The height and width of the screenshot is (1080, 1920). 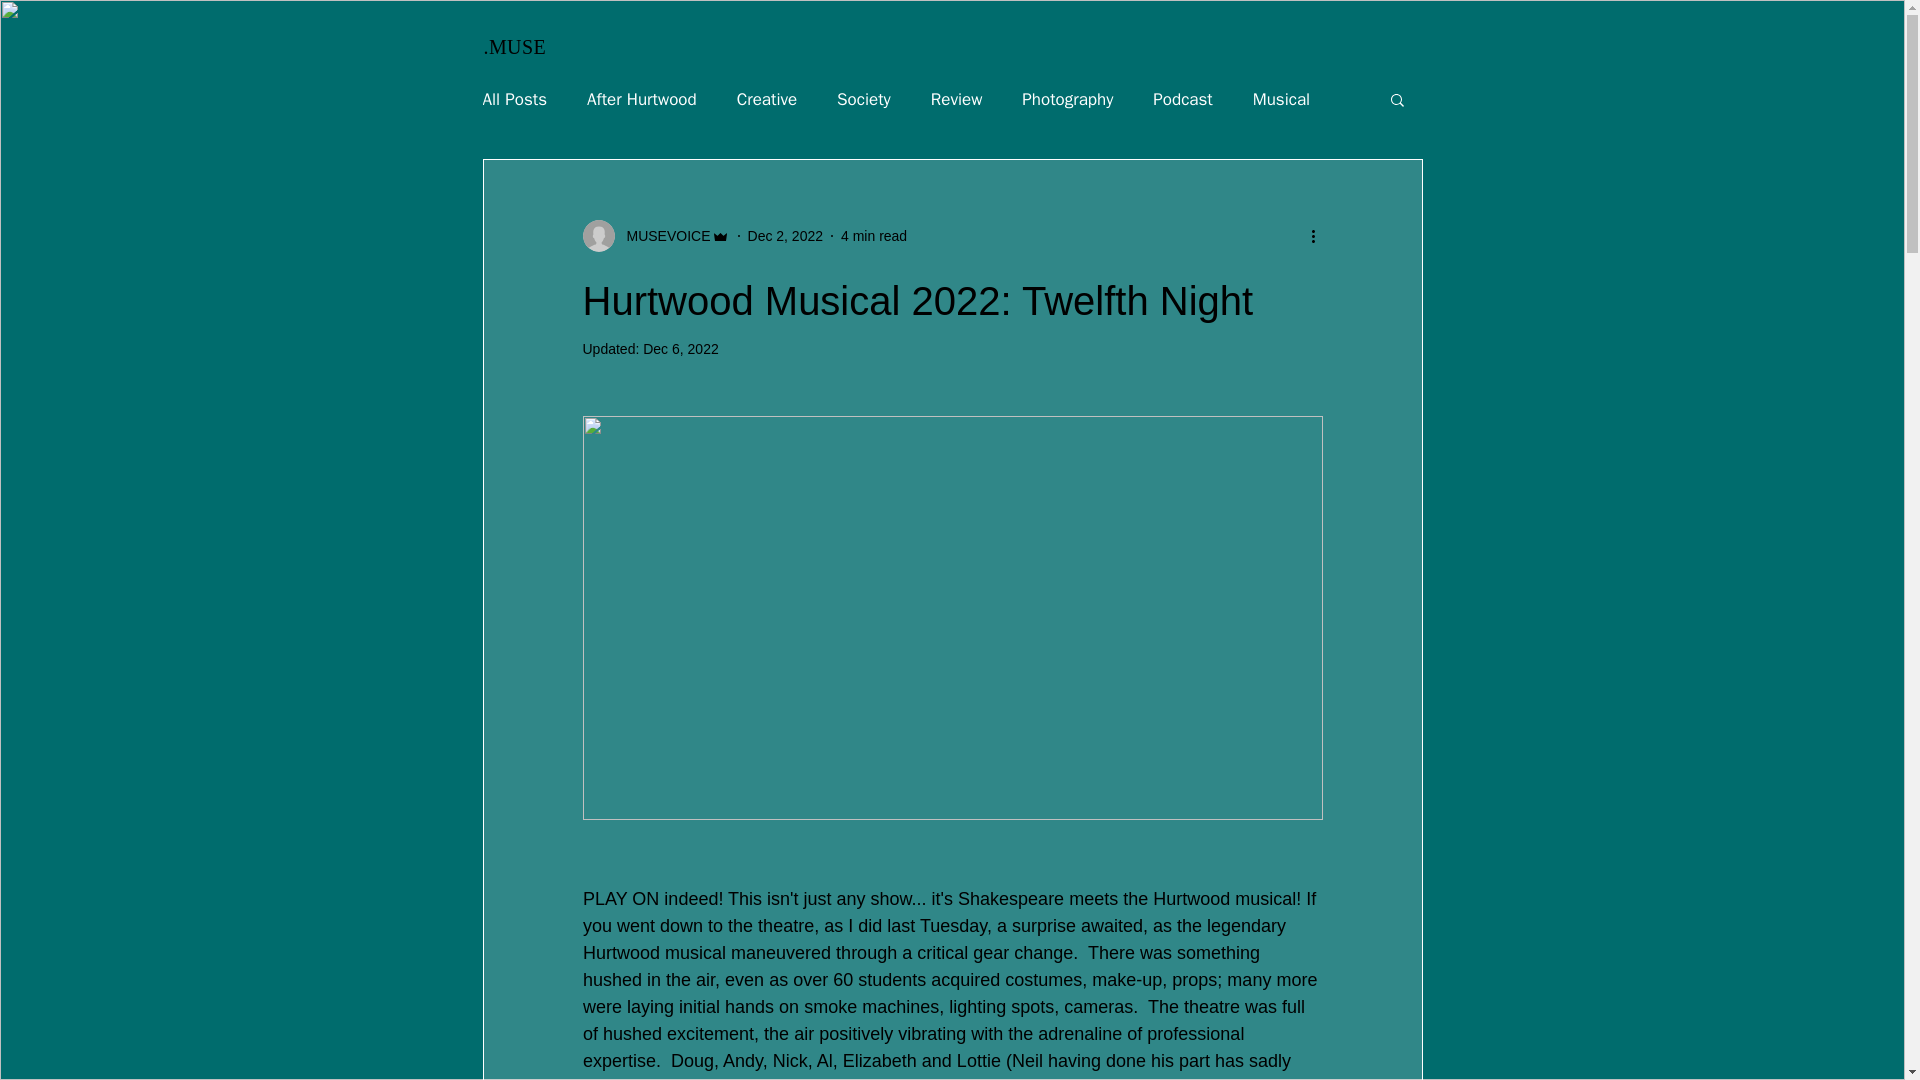 What do you see at coordinates (655, 236) in the screenshot?
I see `MUSEVOICE` at bounding box center [655, 236].